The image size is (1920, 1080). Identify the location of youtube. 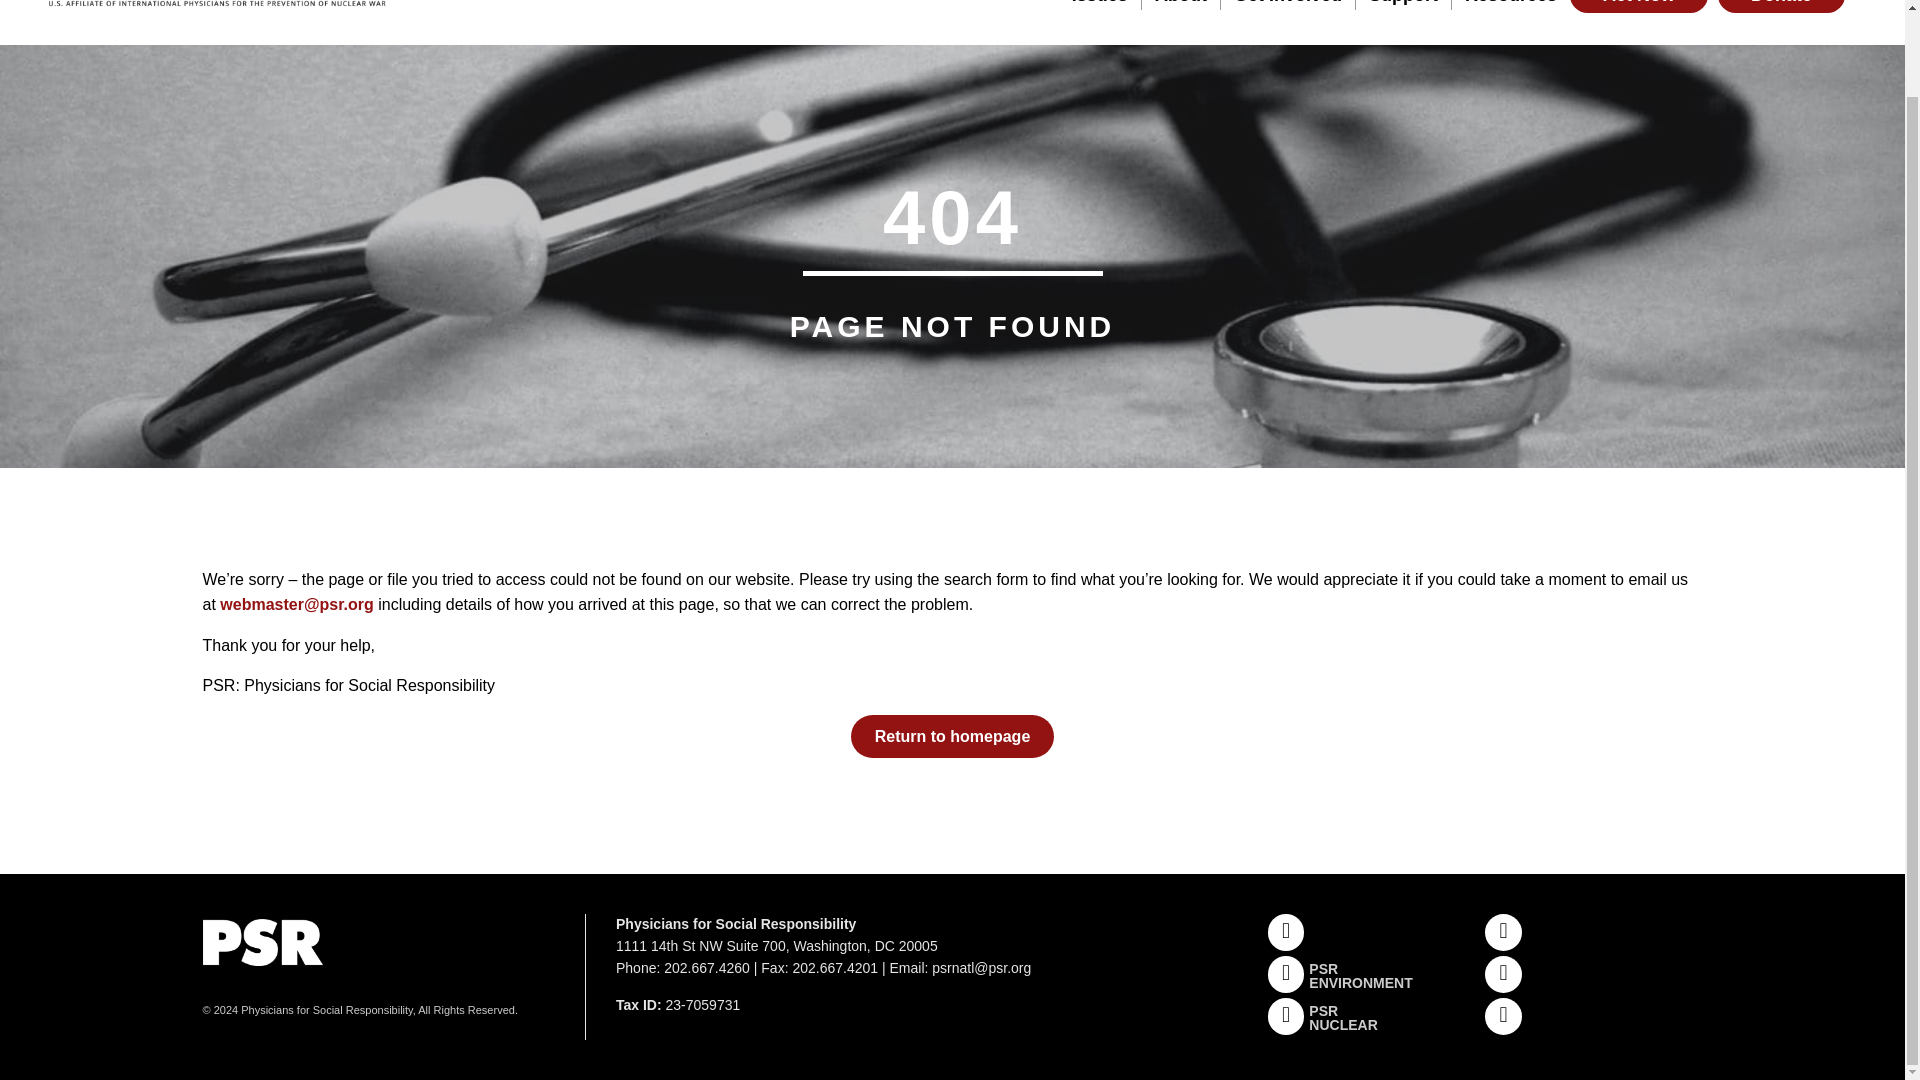
(1503, 974).